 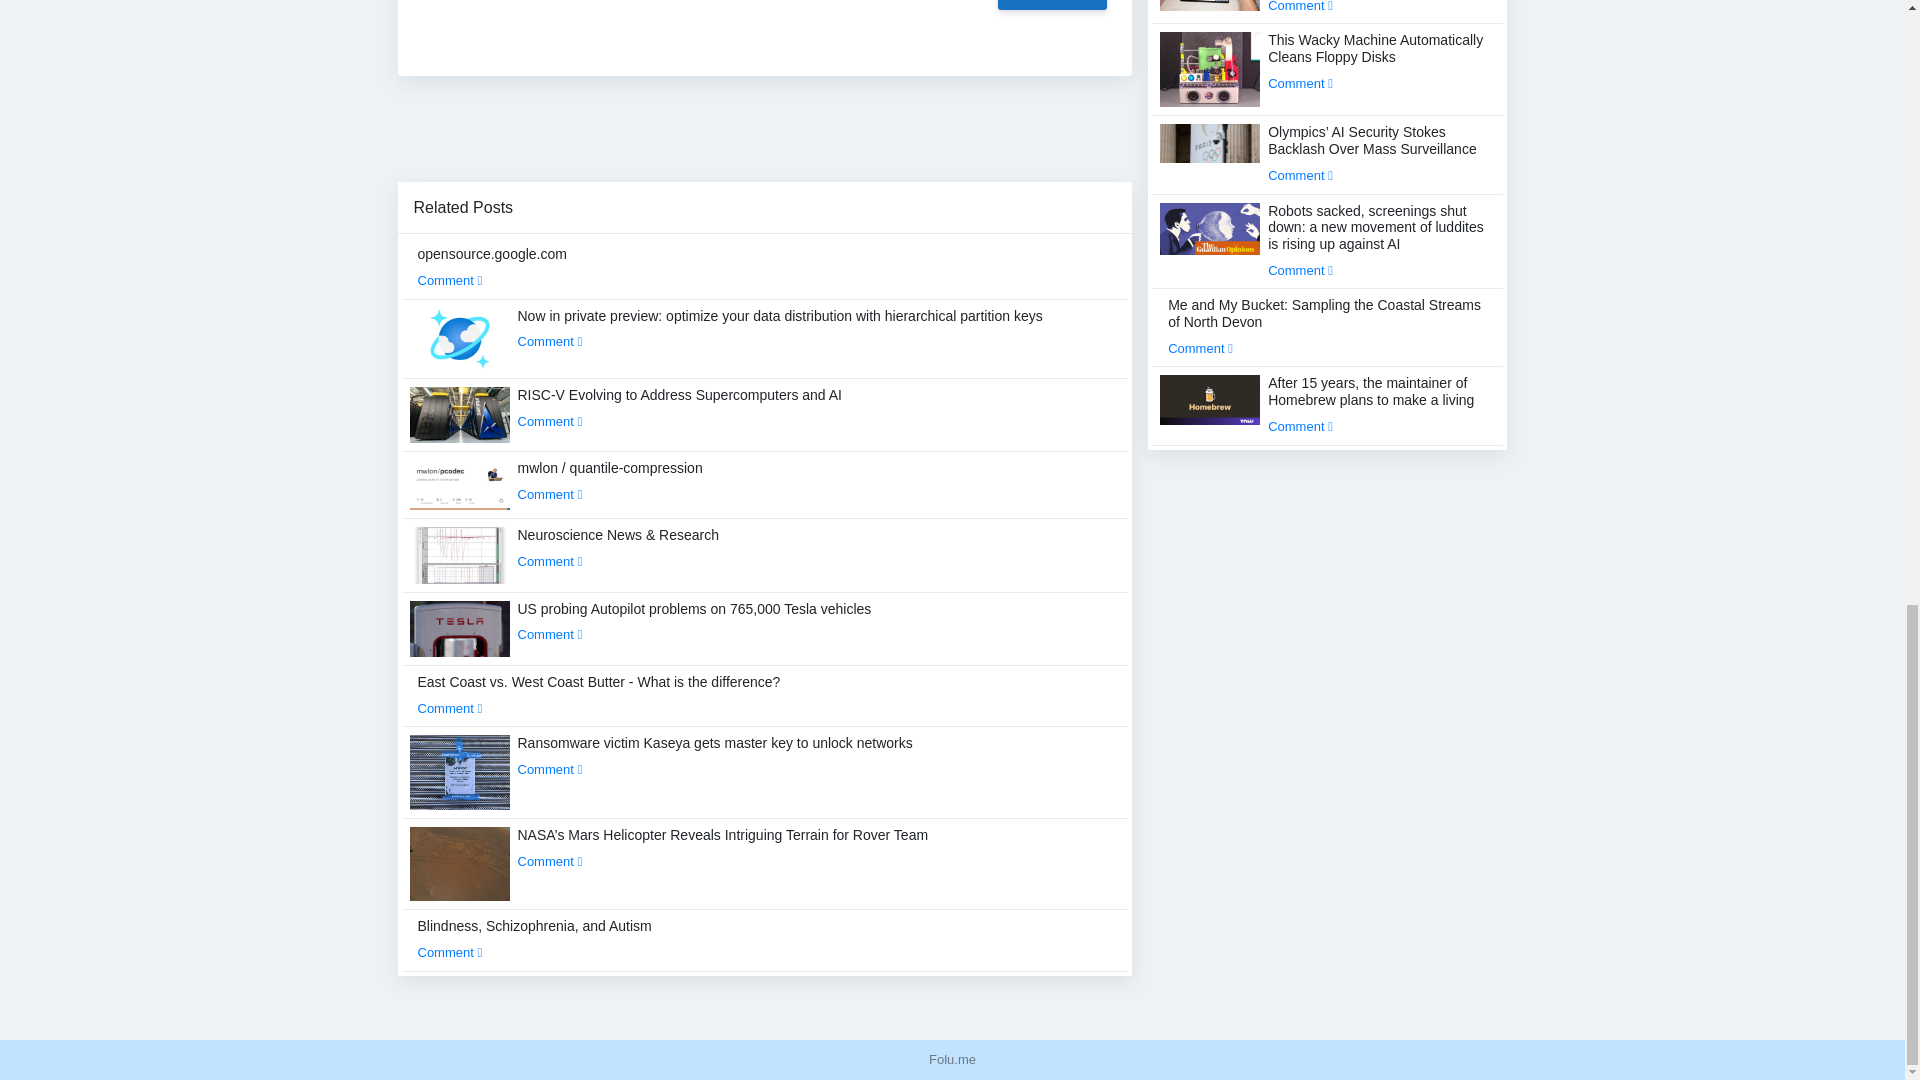 What do you see at coordinates (450, 280) in the screenshot?
I see `Comment` at bounding box center [450, 280].